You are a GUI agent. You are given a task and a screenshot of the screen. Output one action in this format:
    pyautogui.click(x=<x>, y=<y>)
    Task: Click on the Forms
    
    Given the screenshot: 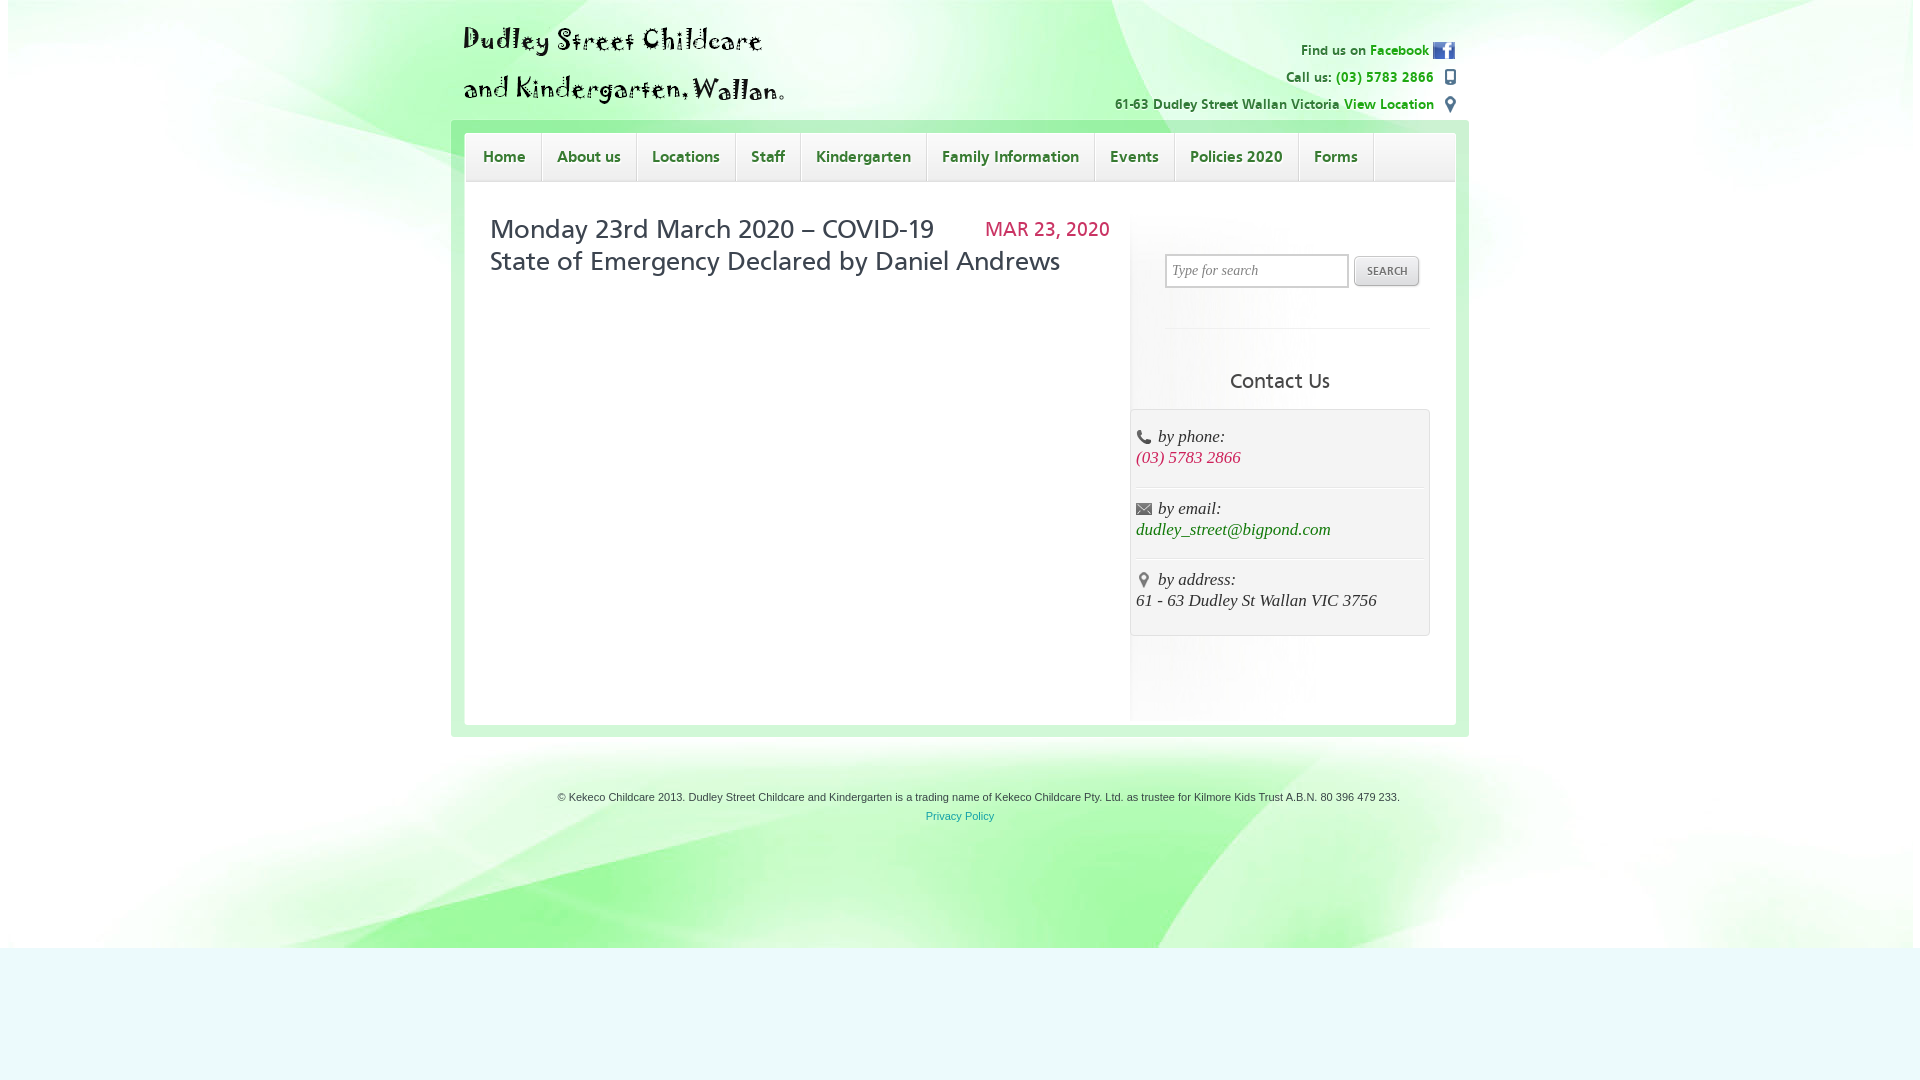 What is the action you would take?
    pyautogui.click(x=1336, y=155)
    